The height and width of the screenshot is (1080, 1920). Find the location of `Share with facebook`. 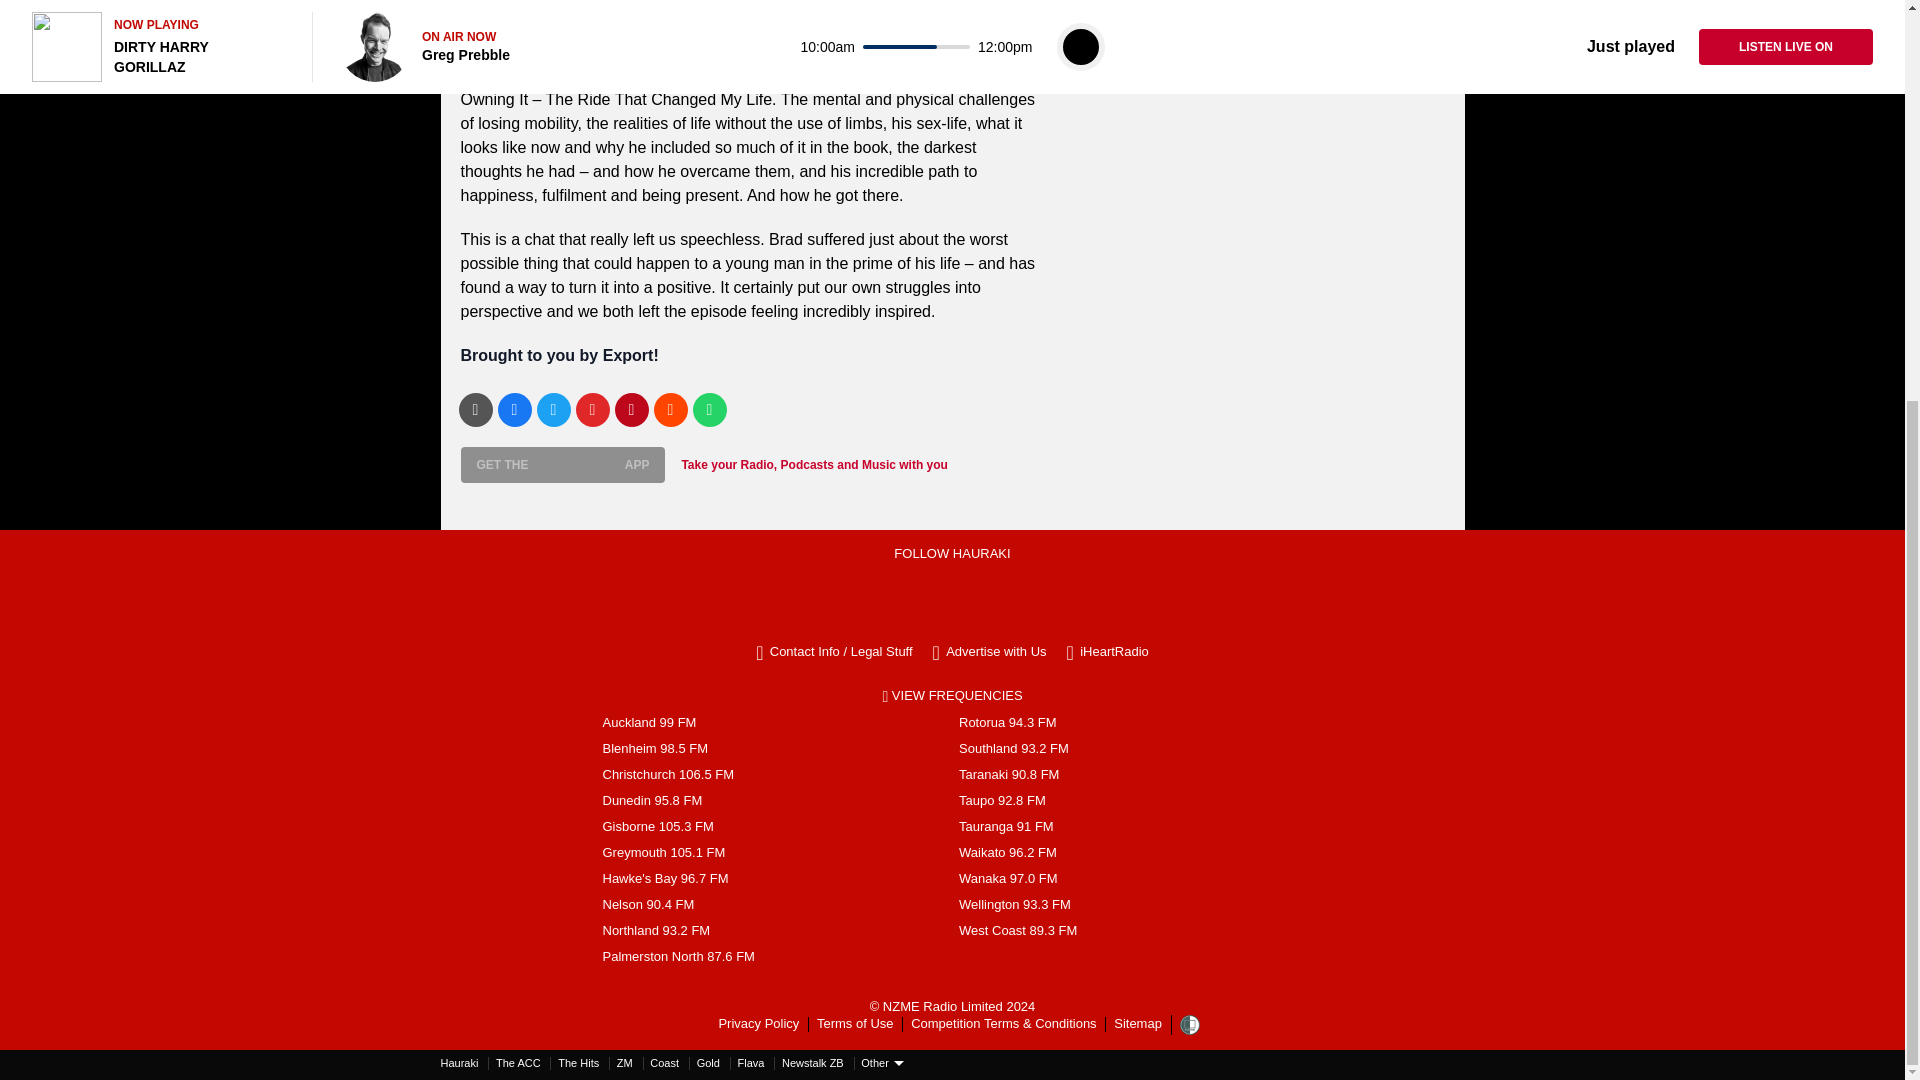

Share with facebook is located at coordinates (514, 410).